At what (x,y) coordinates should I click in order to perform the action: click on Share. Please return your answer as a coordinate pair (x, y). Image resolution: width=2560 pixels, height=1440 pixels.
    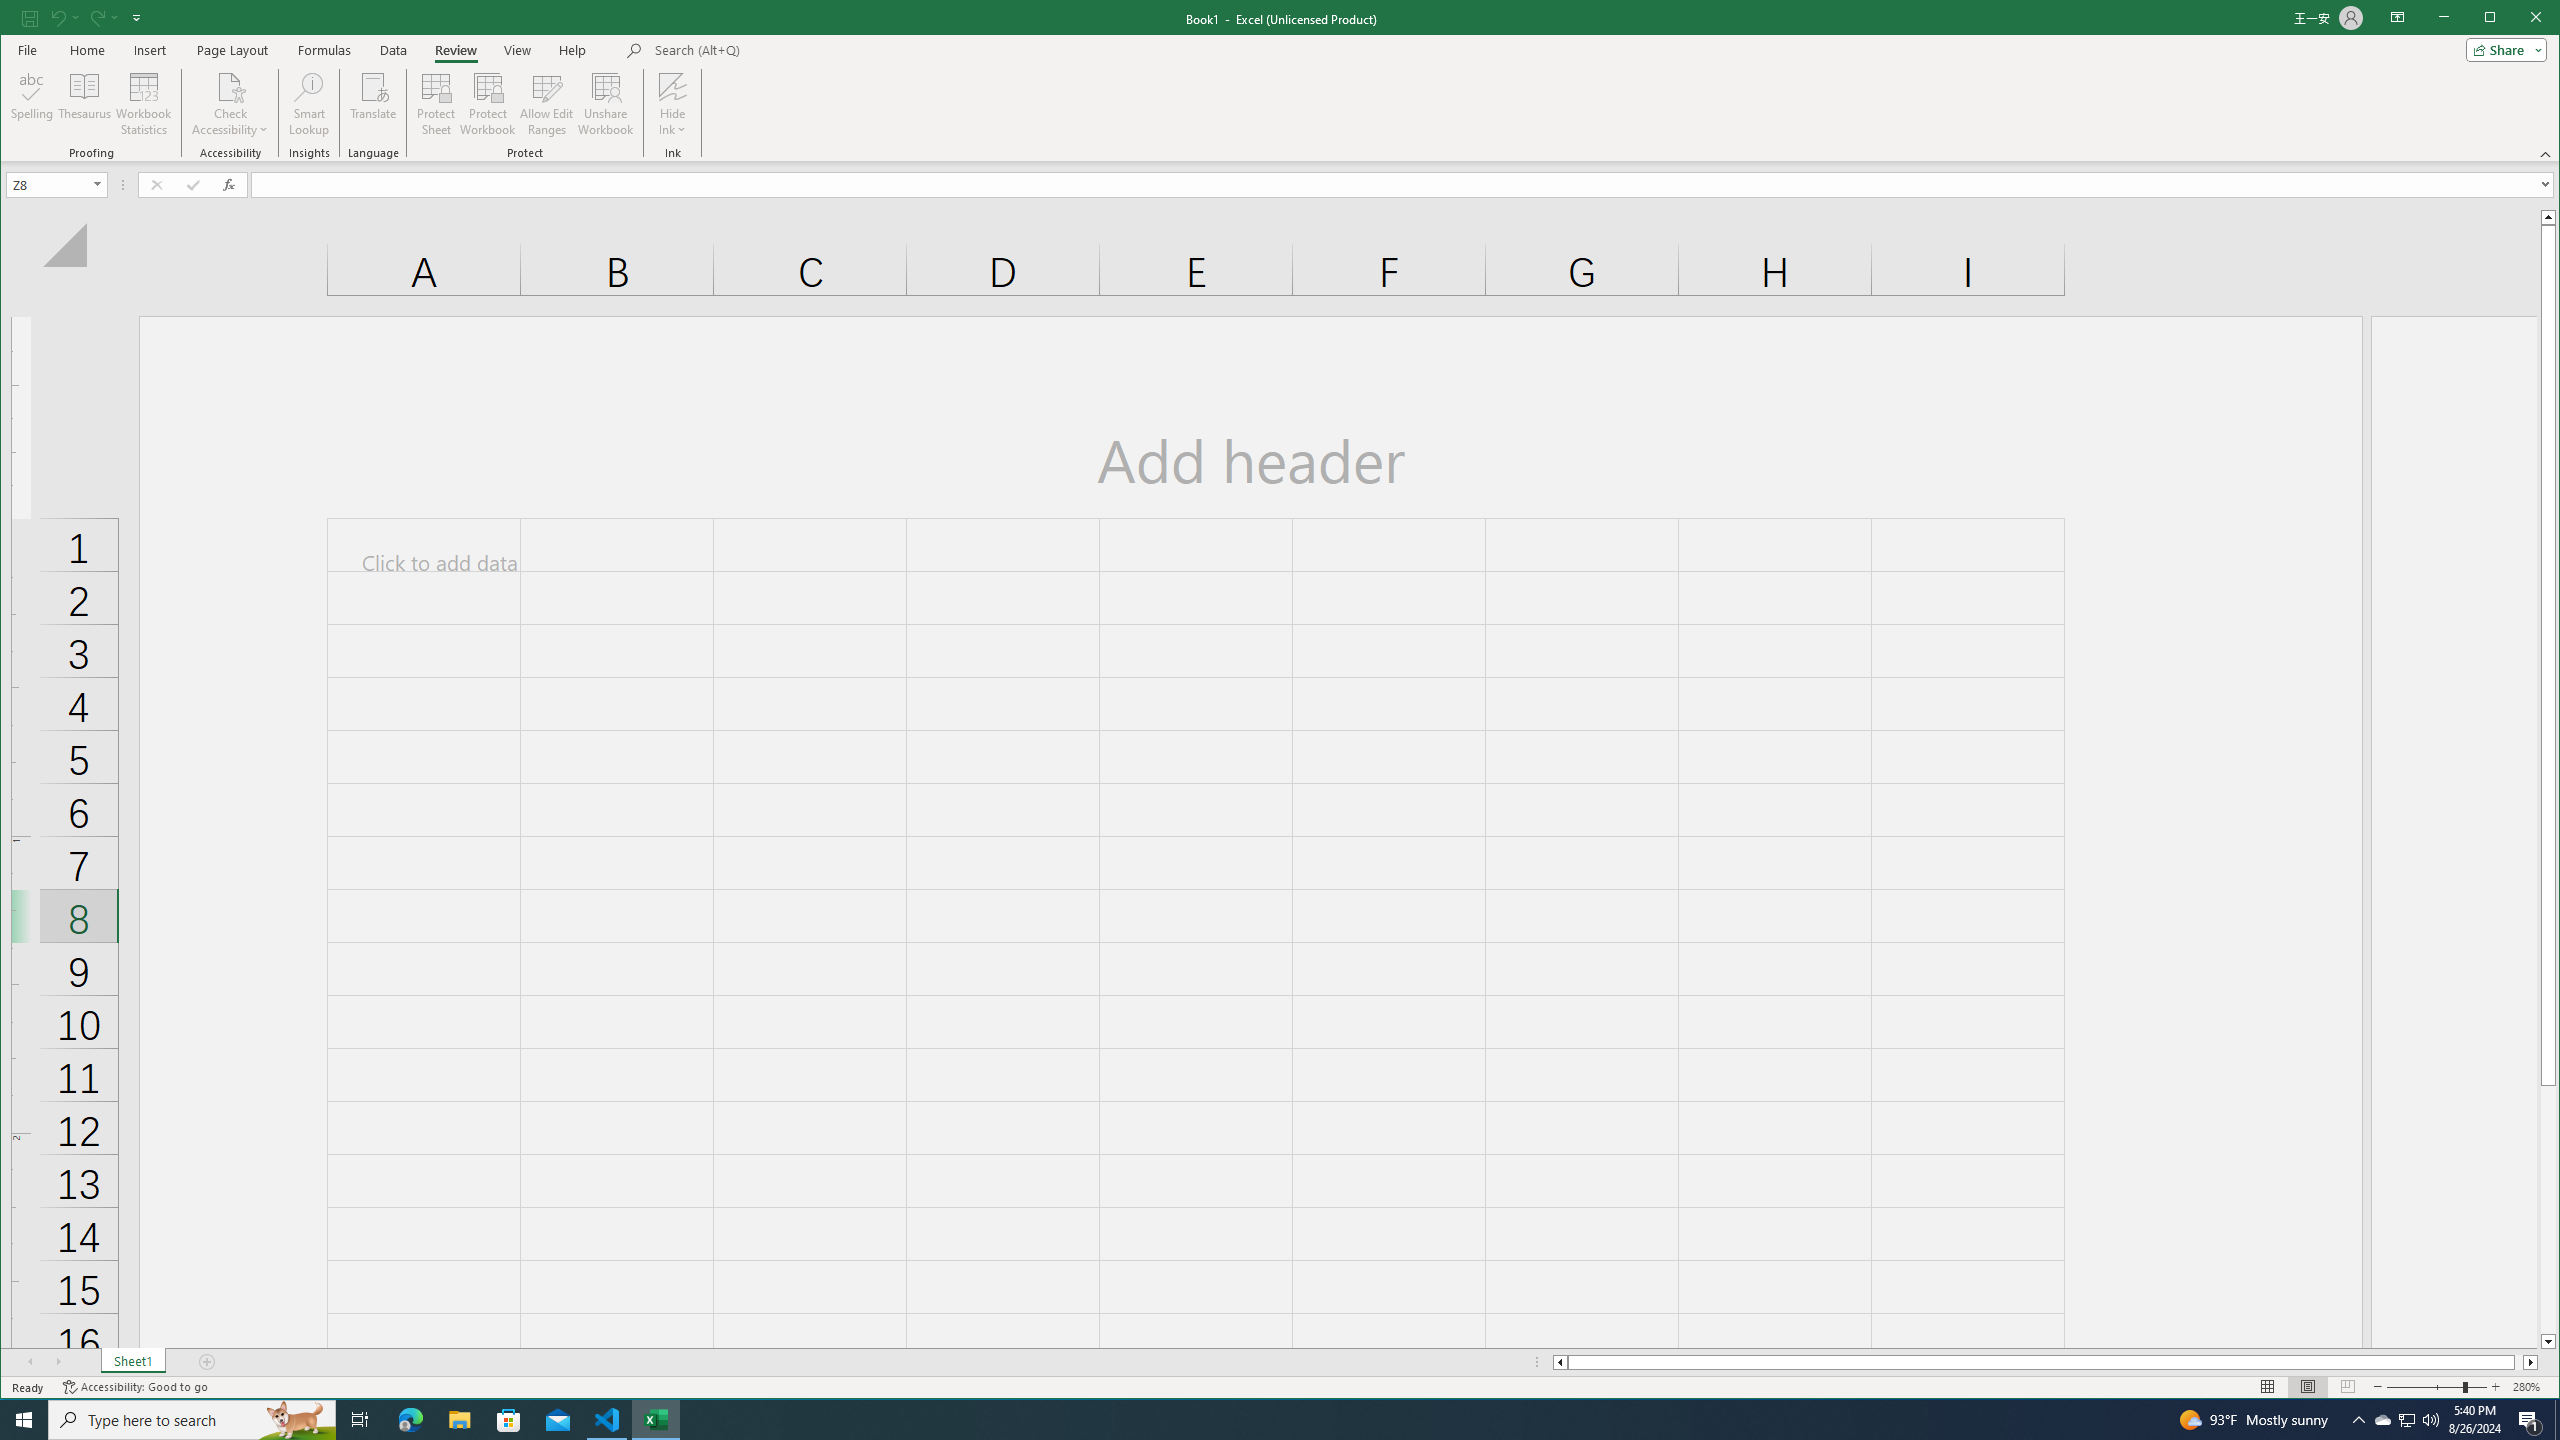
    Looking at the image, I should click on (2045, 1362).